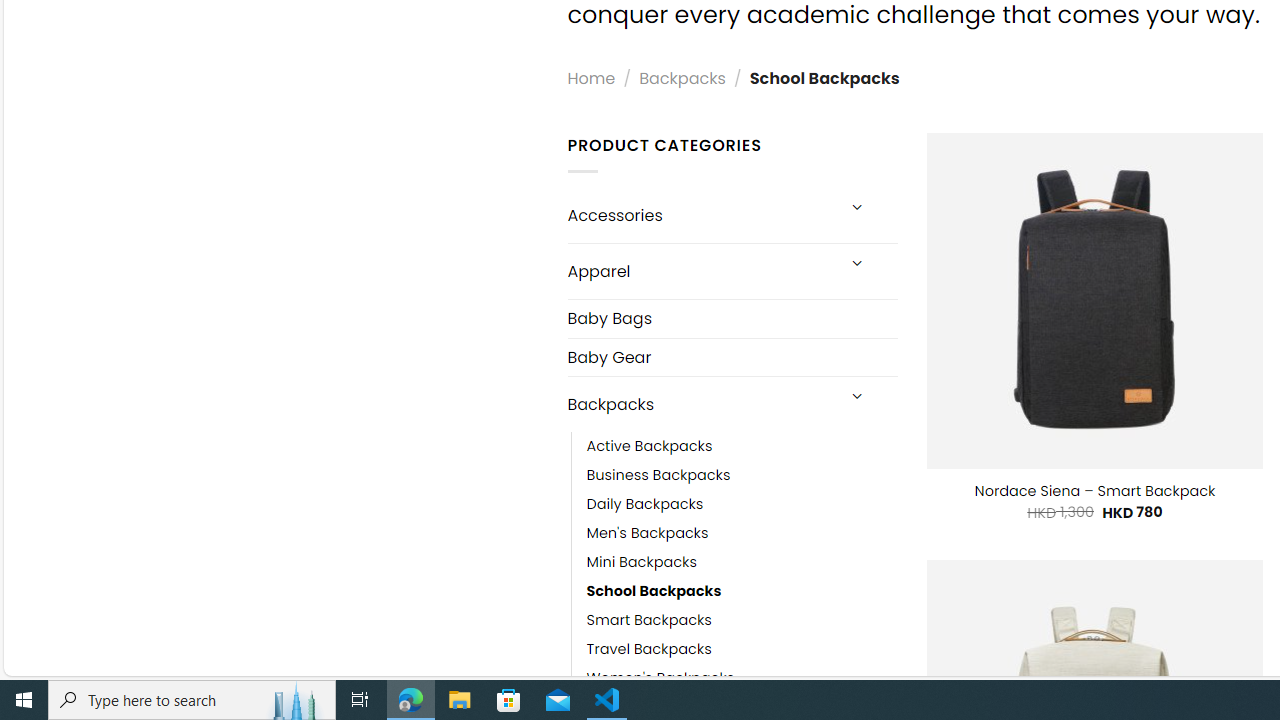 This screenshot has height=720, width=1280. I want to click on School Backpacks, so click(654, 591).